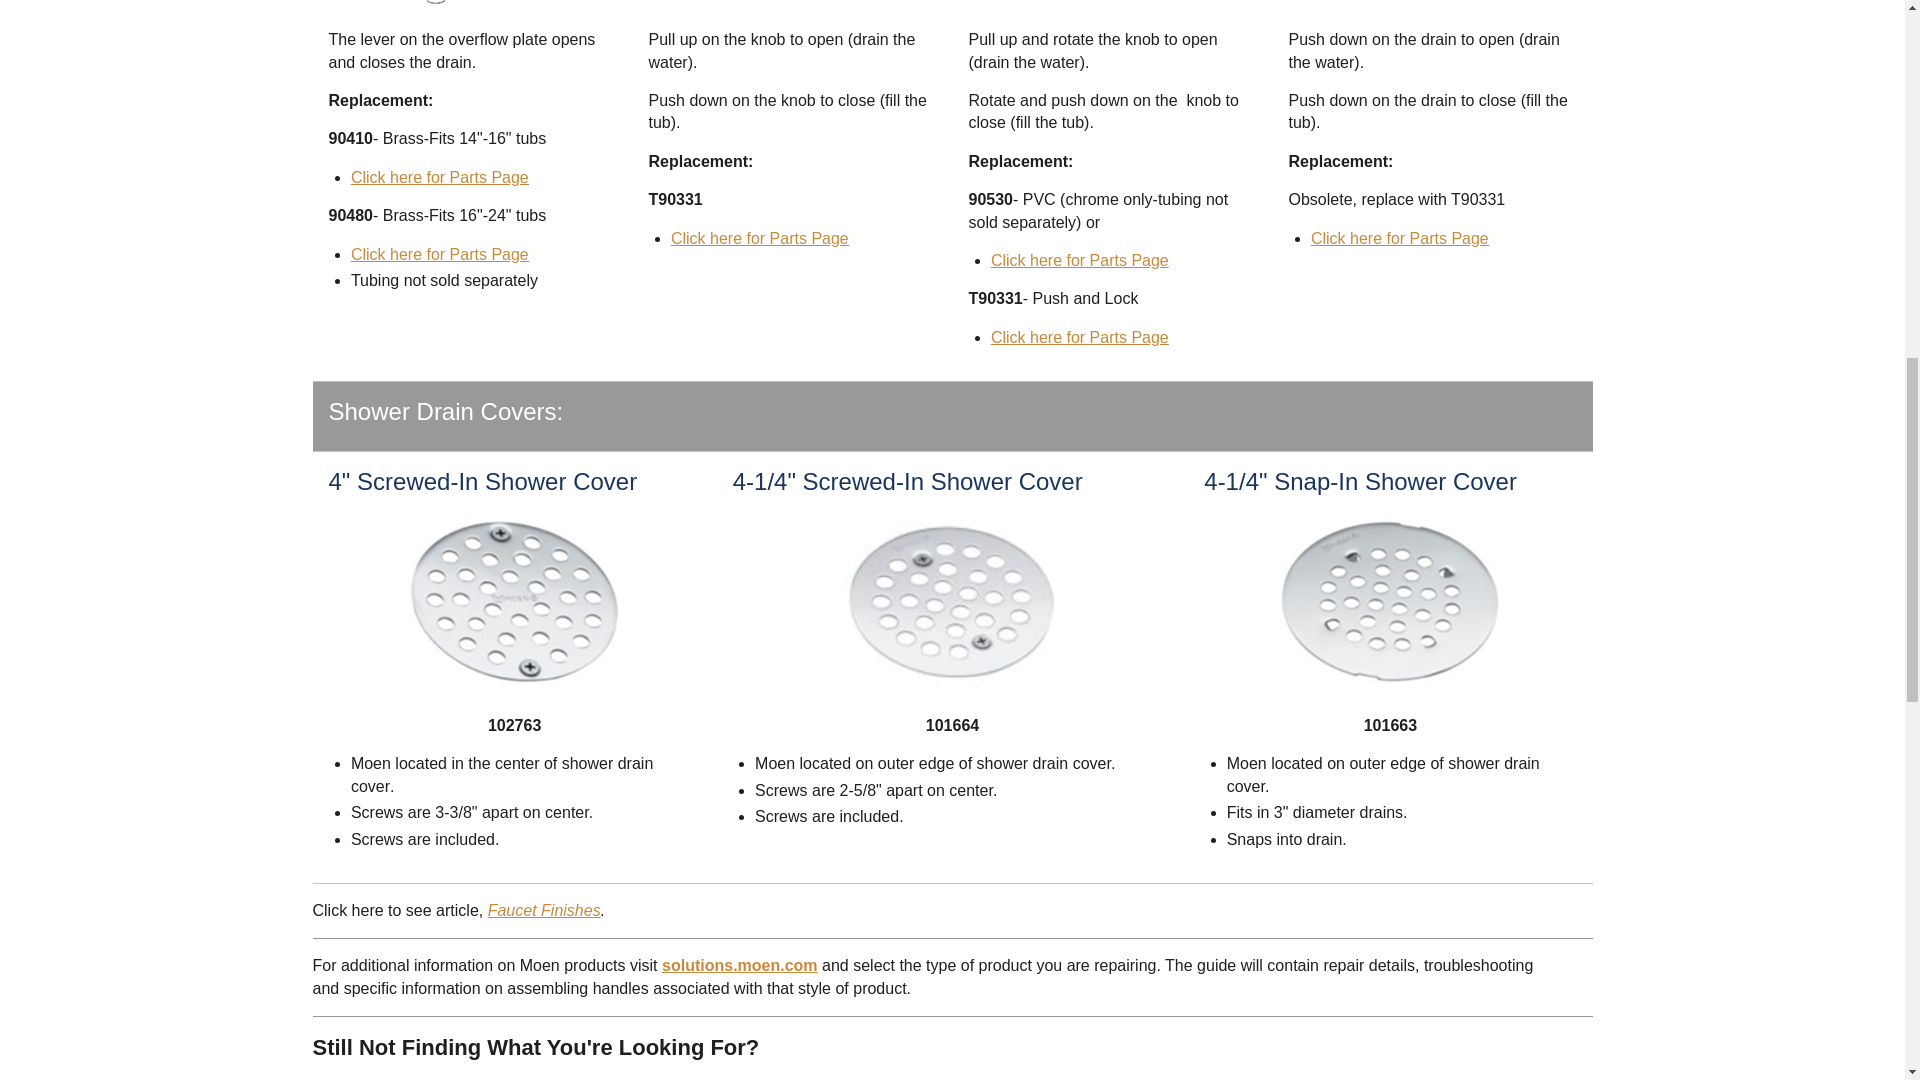 This screenshot has width=1920, height=1080. Describe the element at coordinates (779, 238) in the screenshot. I see `t90331pt` at that location.